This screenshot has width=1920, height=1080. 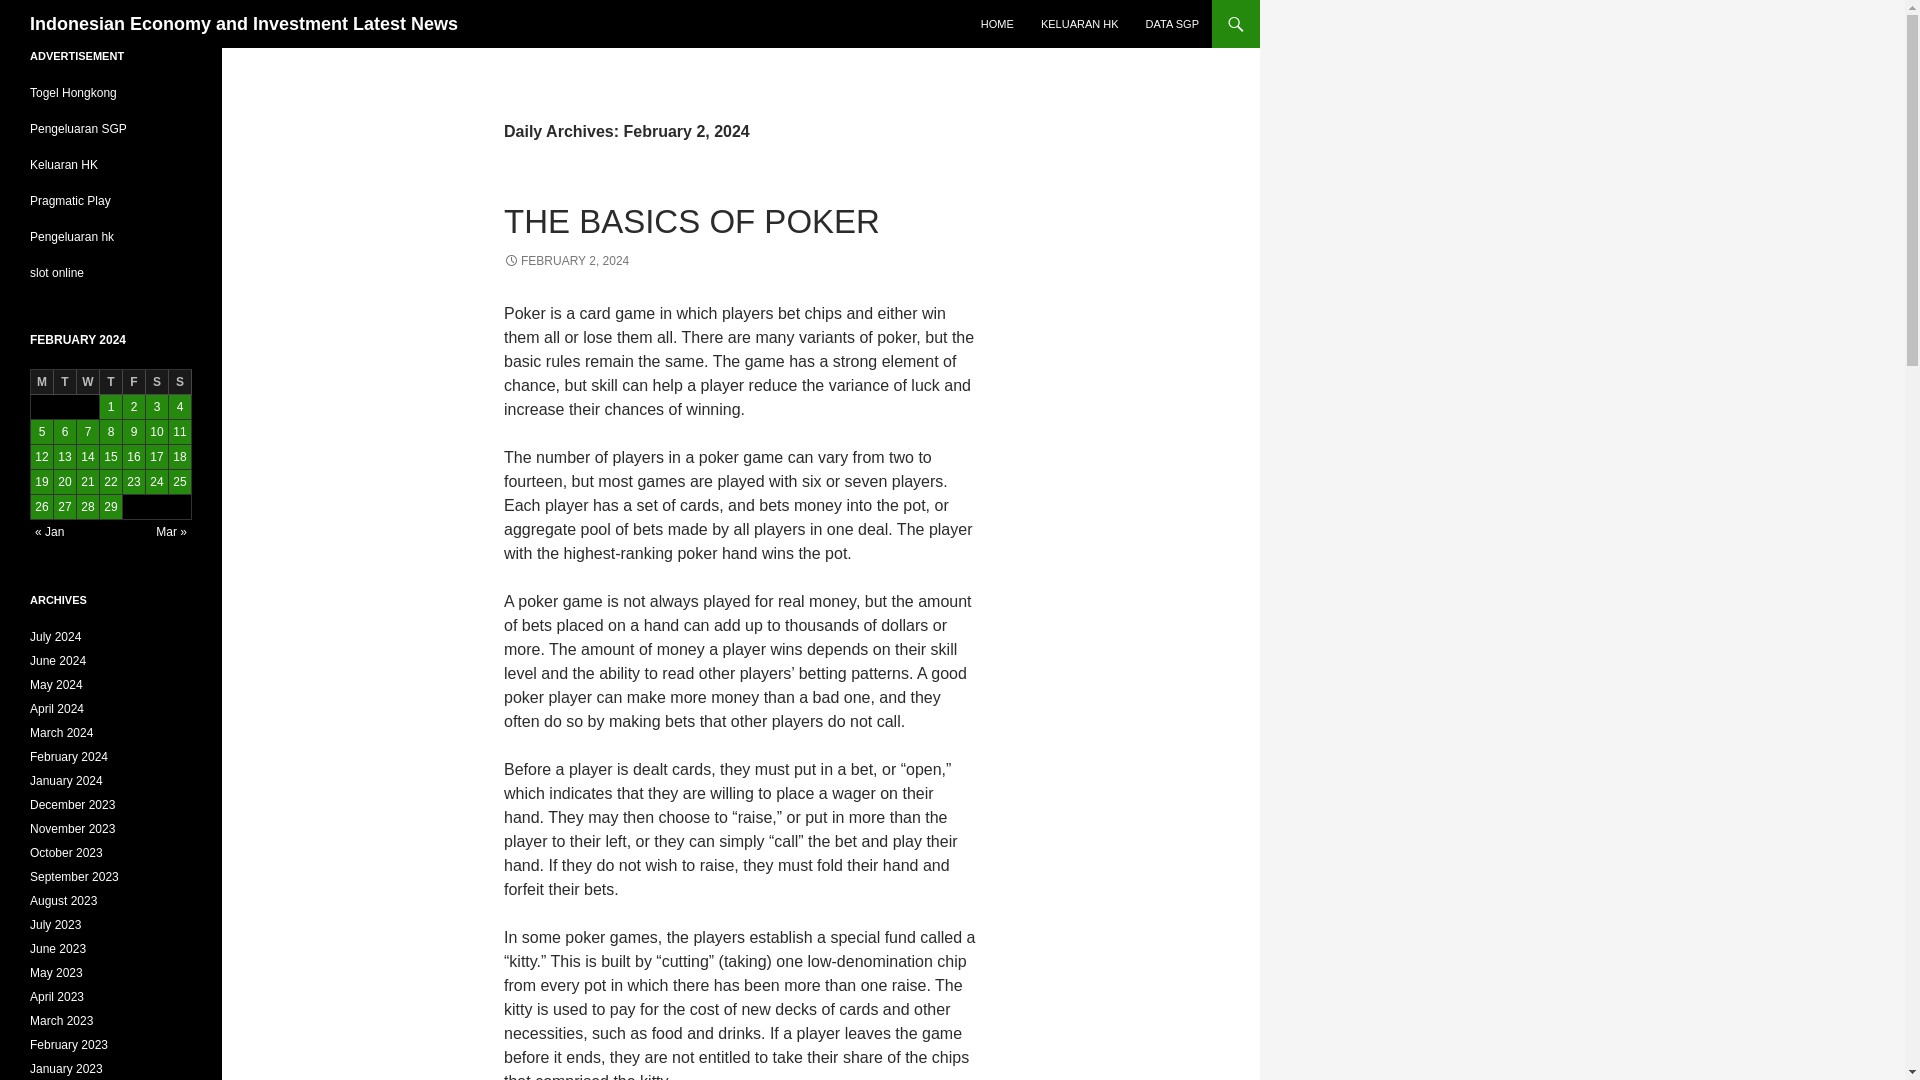 I want to click on Pragmatic Play, so click(x=70, y=201).